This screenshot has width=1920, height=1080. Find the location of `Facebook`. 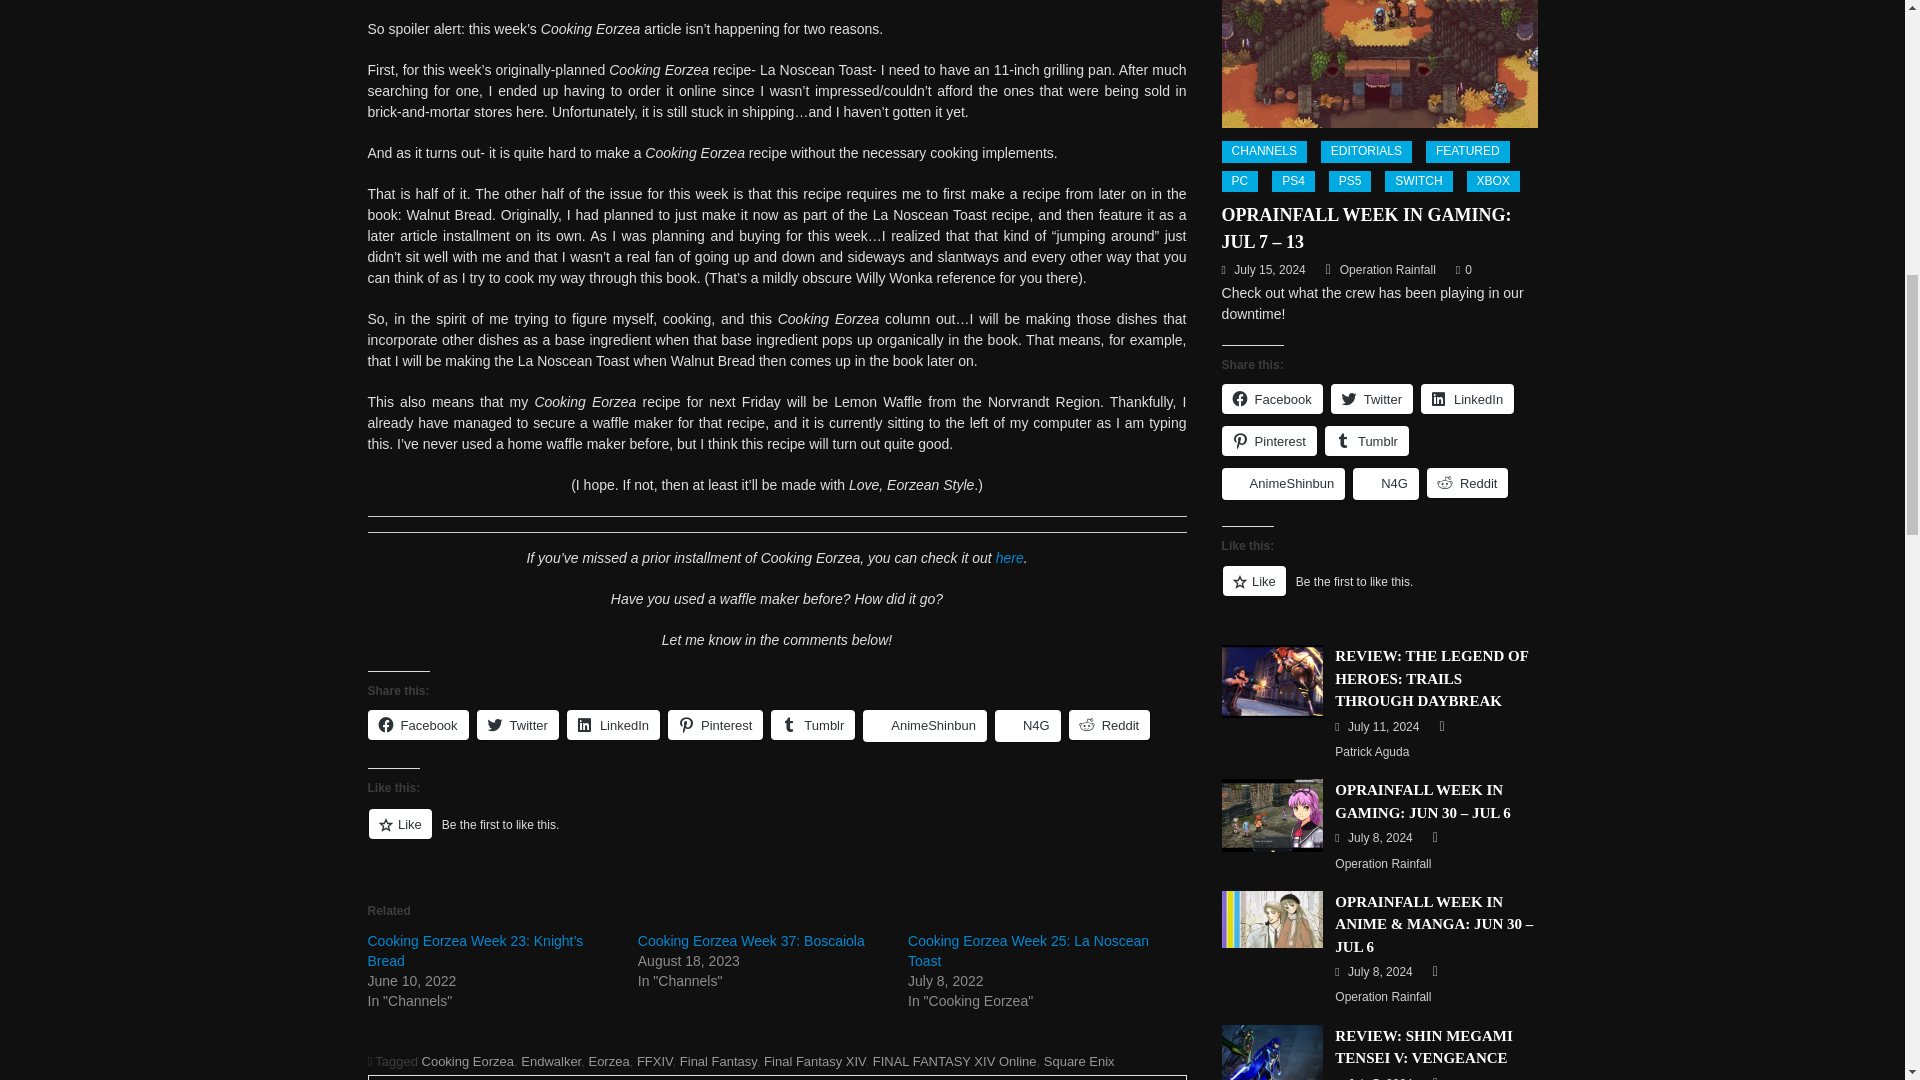

Facebook is located at coordinates (418, 724).